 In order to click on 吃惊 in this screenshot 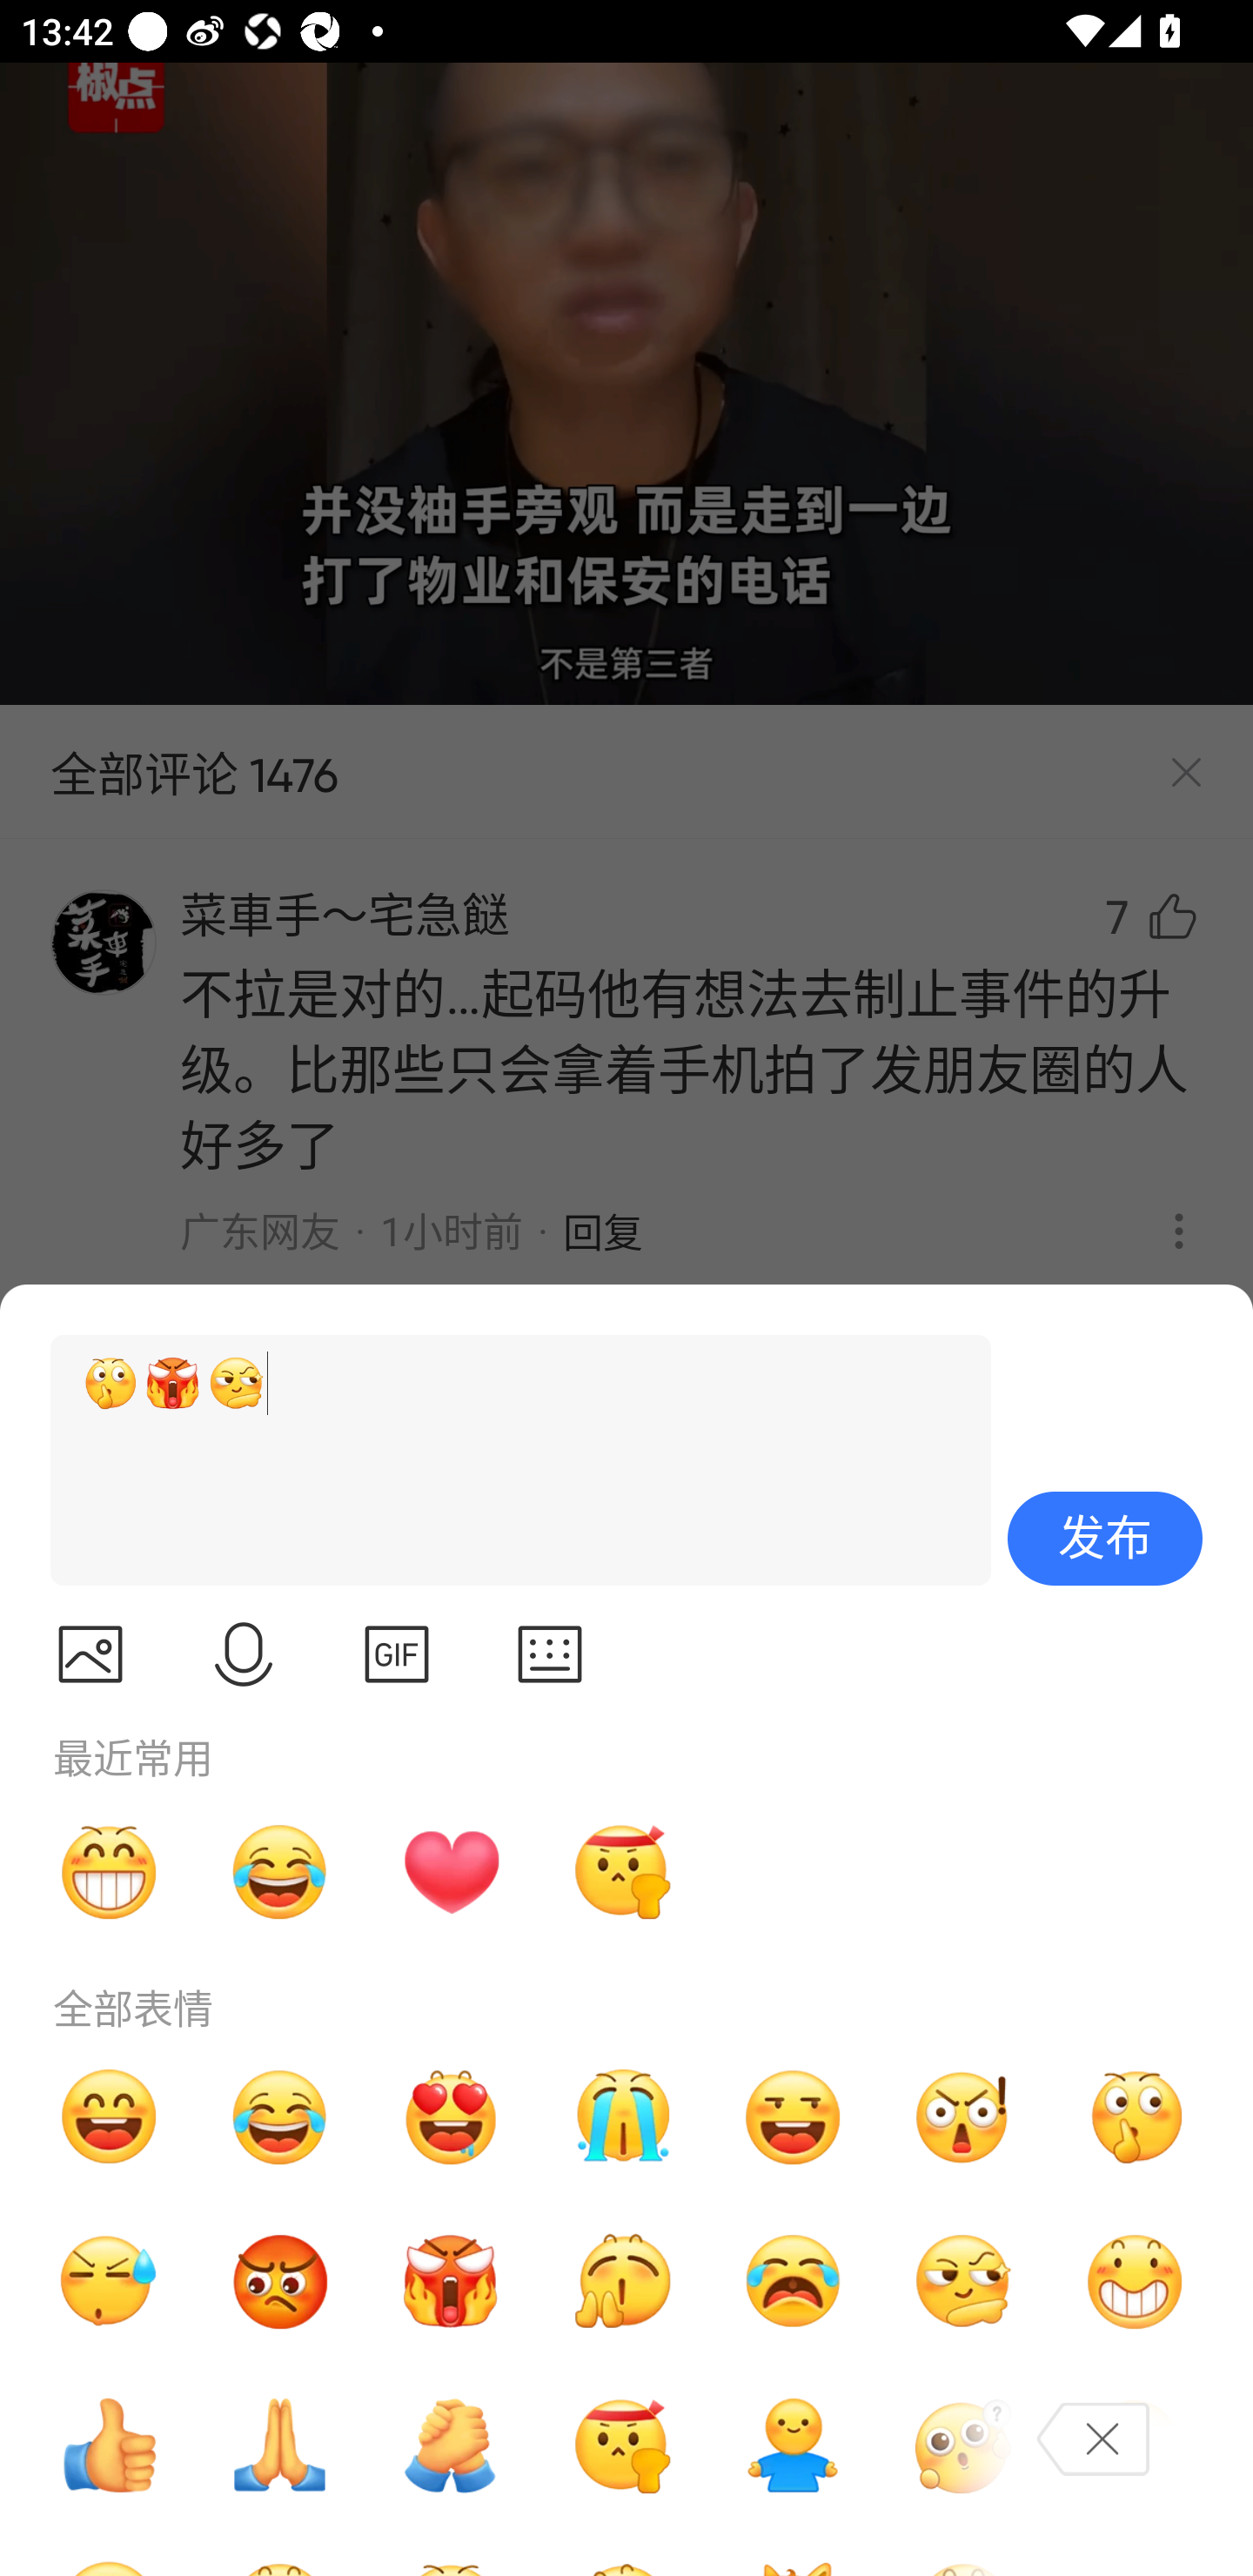, I will do `click(963, 2116)`.